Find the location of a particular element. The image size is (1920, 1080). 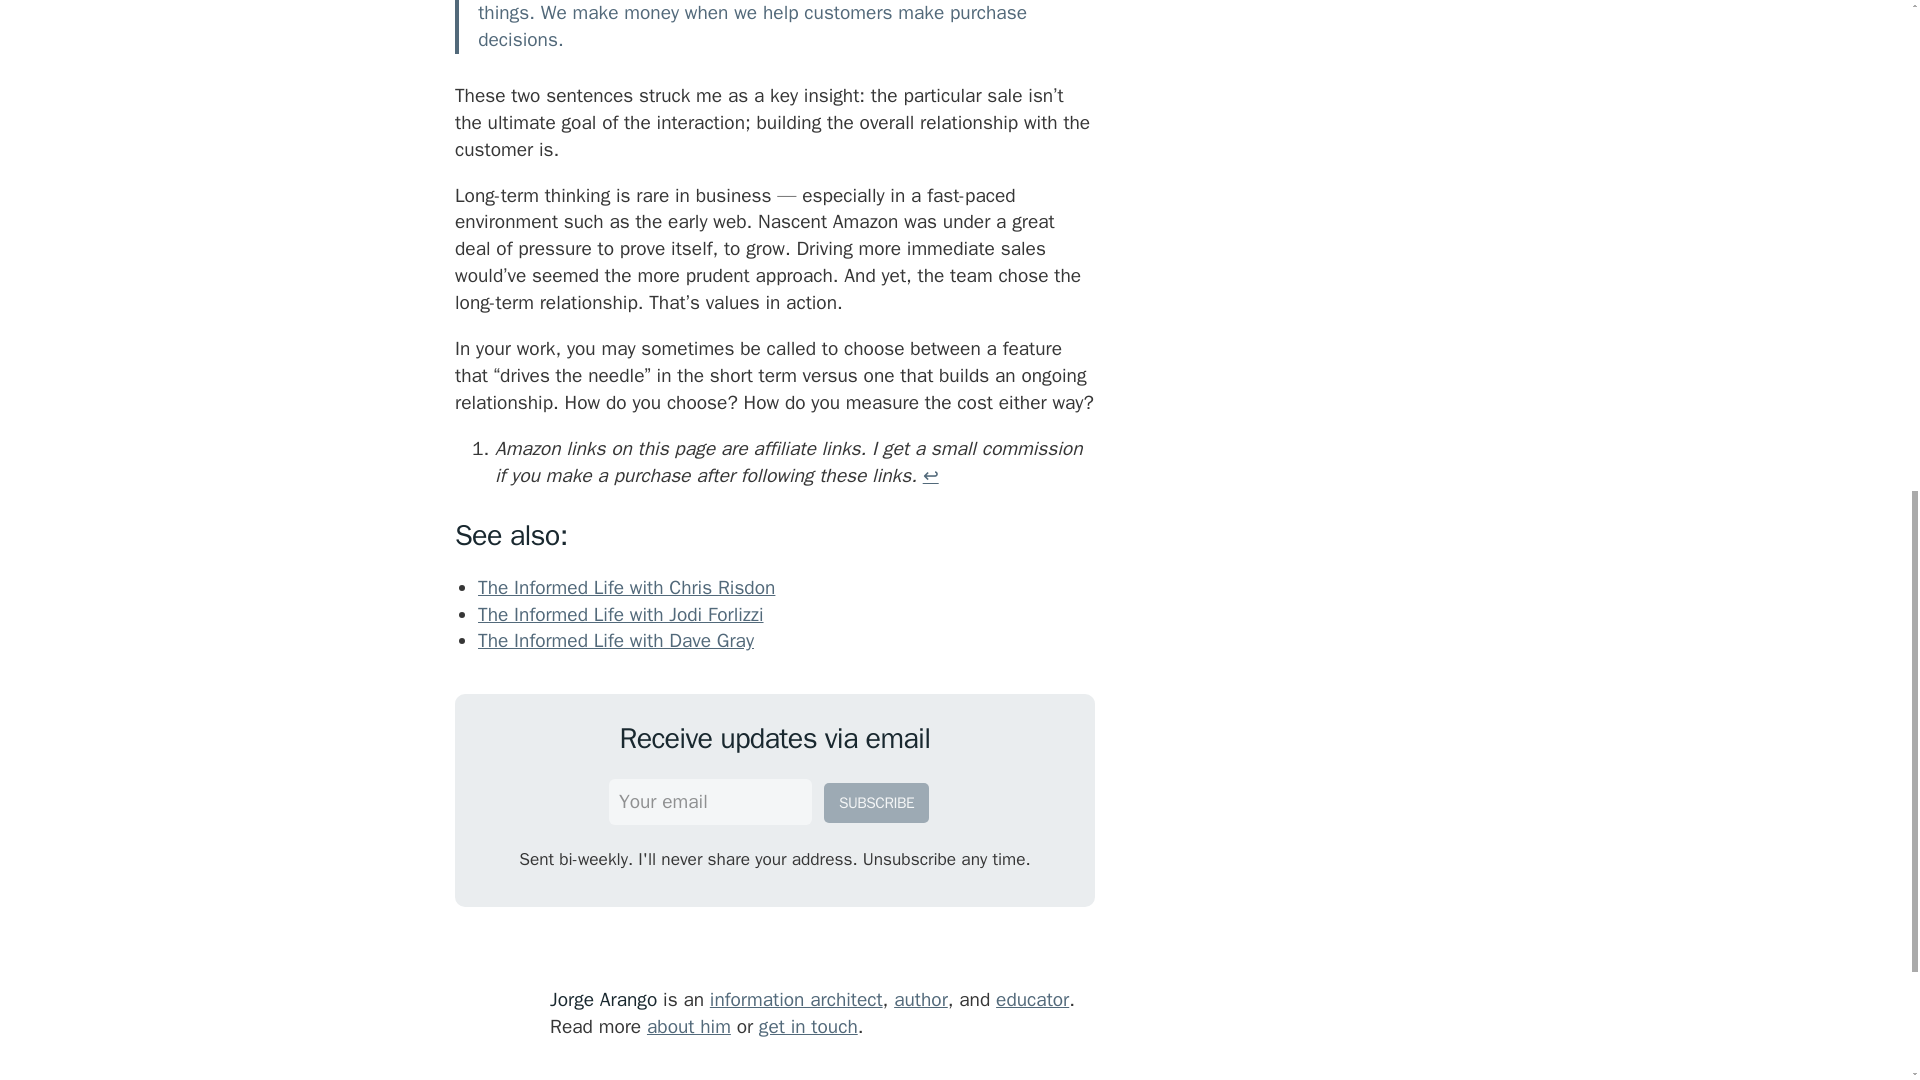

The Informed Life with Jodi Forlizzi is located at coordinates (621, 614).